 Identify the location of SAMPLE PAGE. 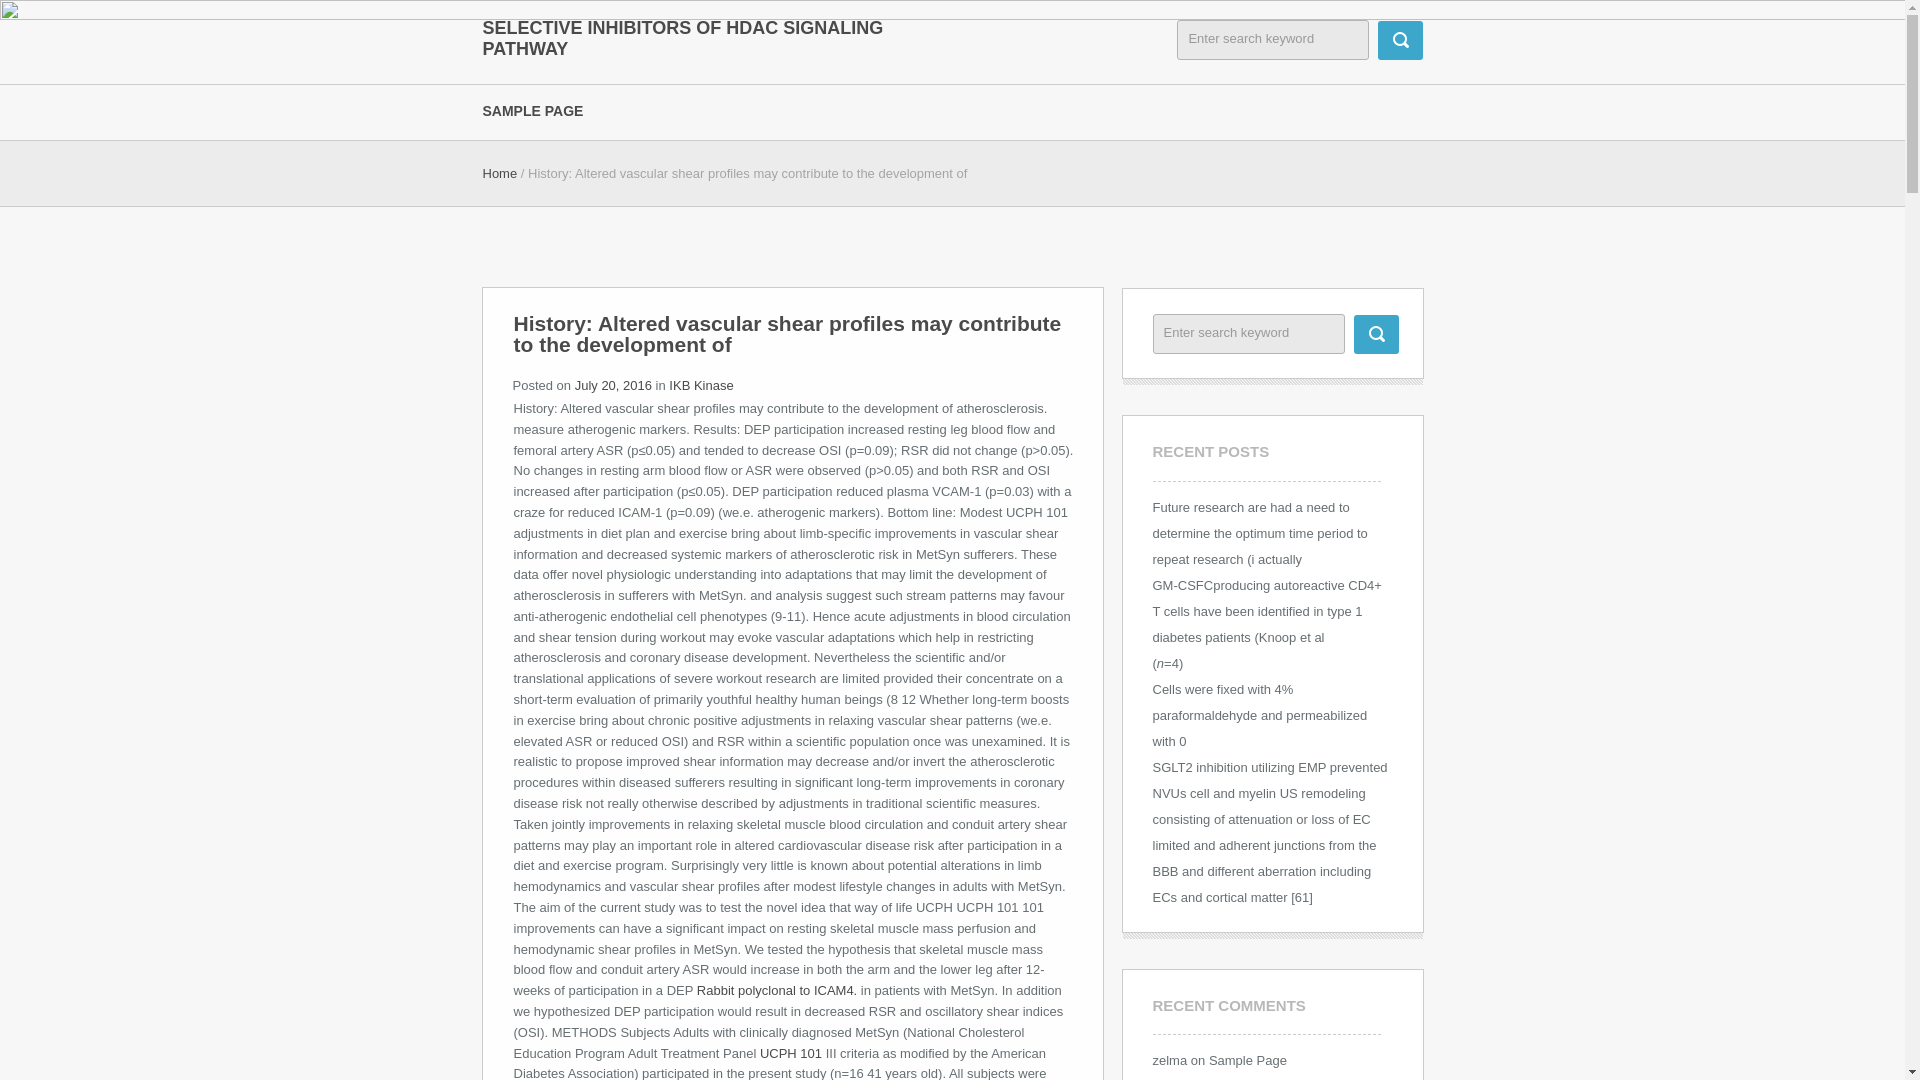
(546, 110).